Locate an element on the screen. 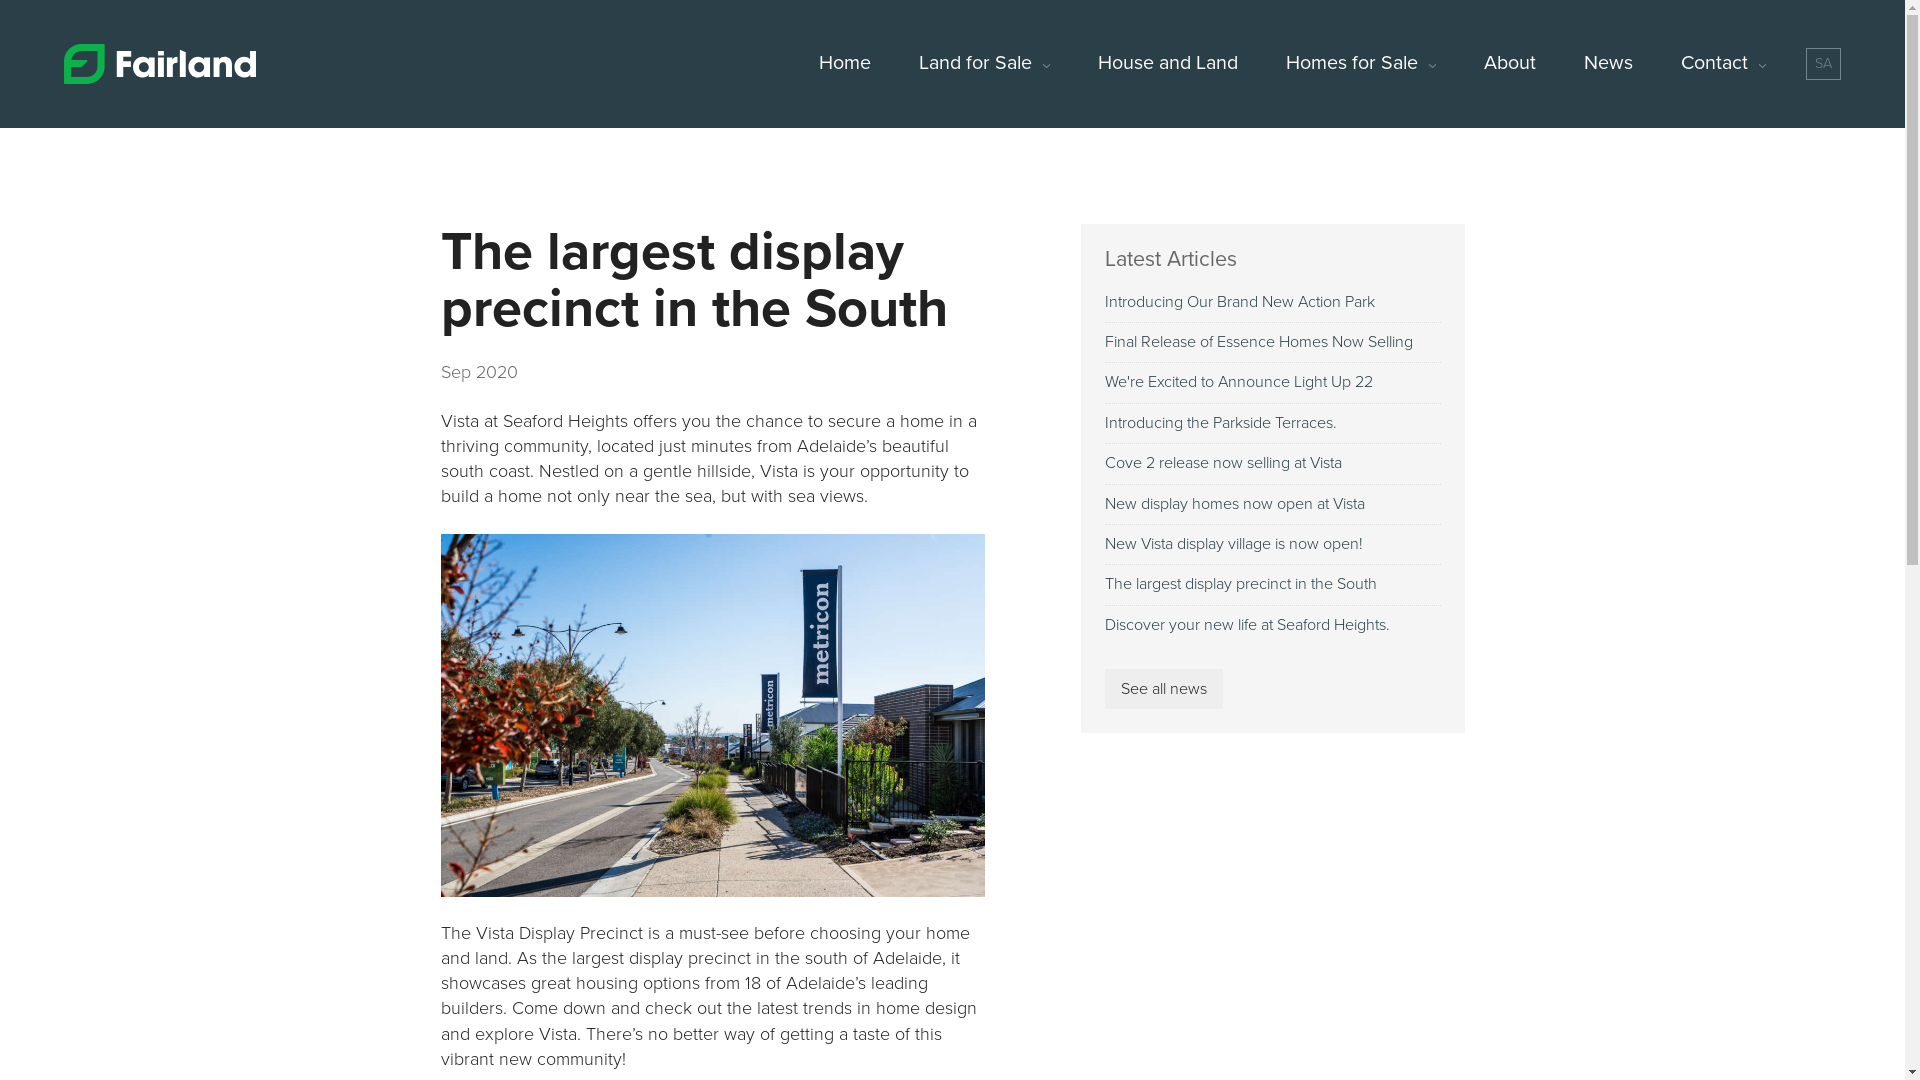  Introducing Our Brand New Action Park is located at coordinates (1272, 302).